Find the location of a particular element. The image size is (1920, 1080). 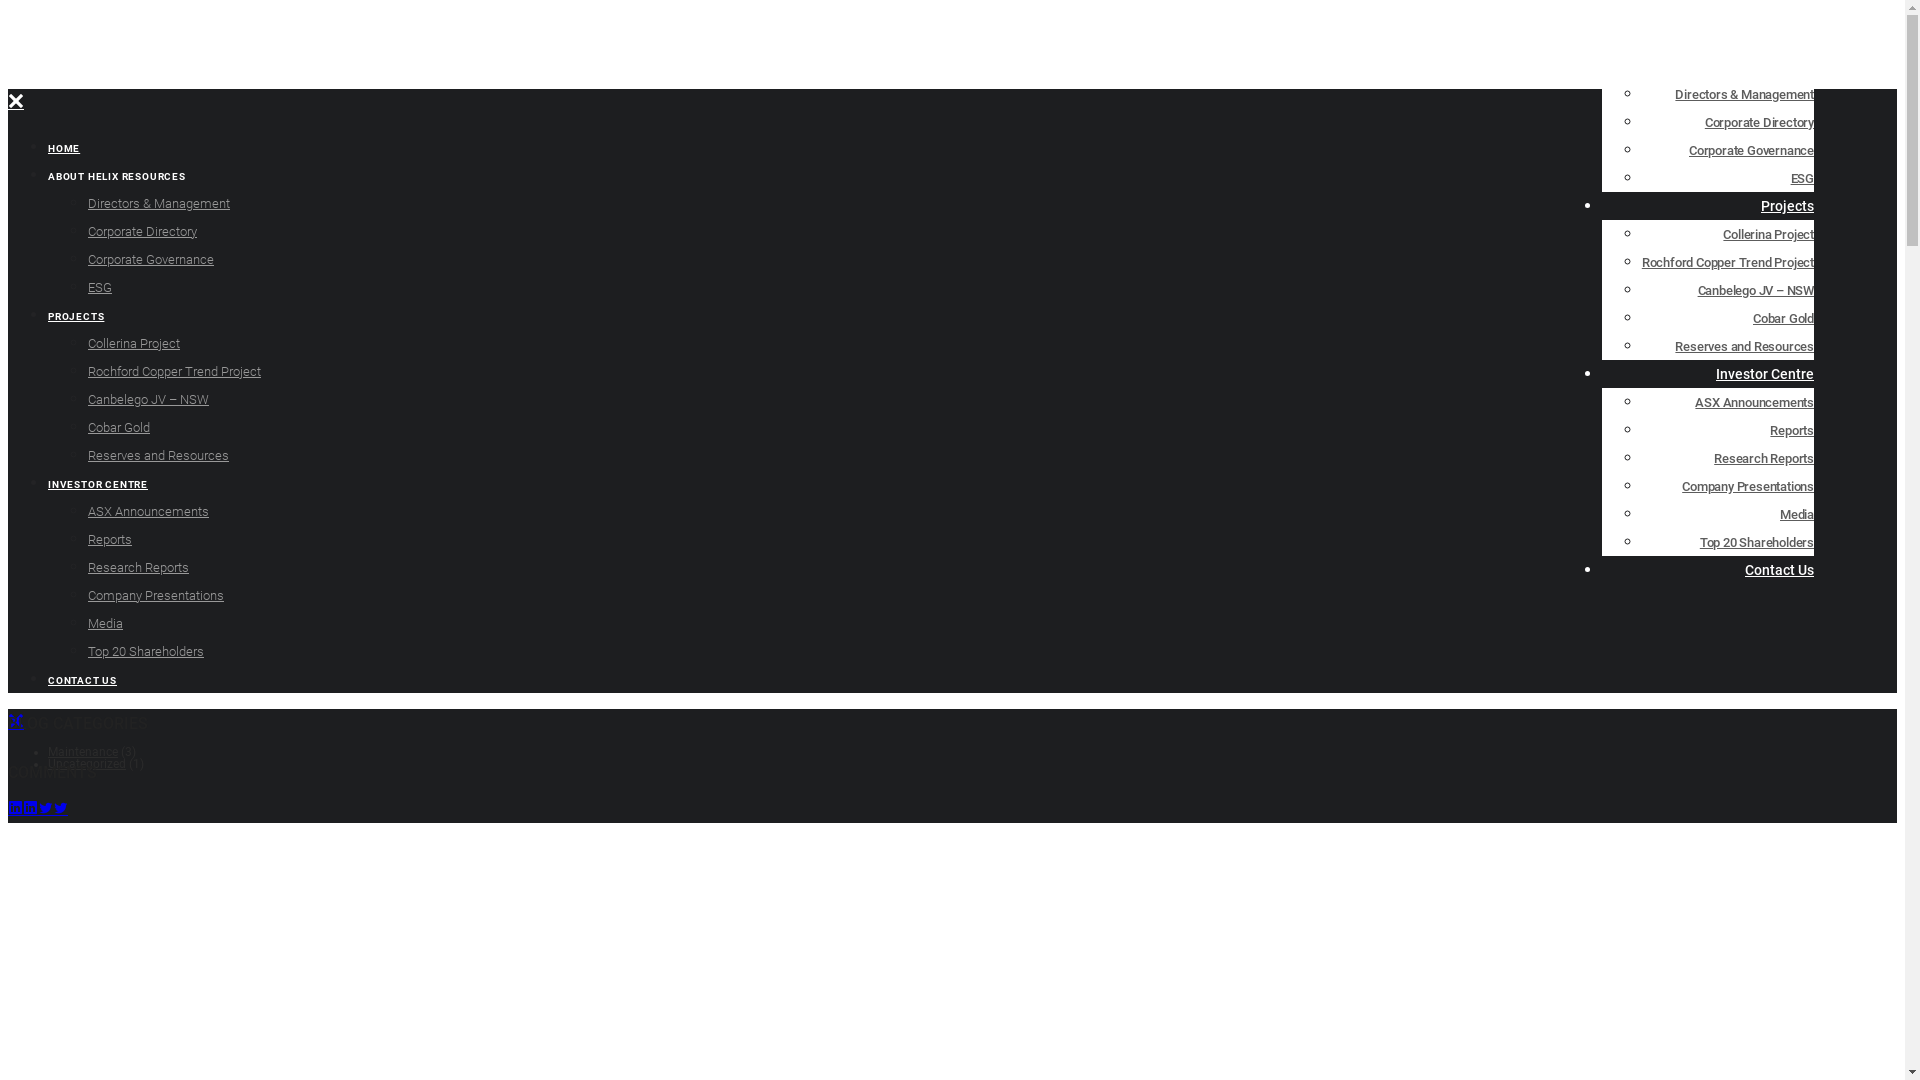

INVESTOR CENTRE is located at coordinates (98, 484).